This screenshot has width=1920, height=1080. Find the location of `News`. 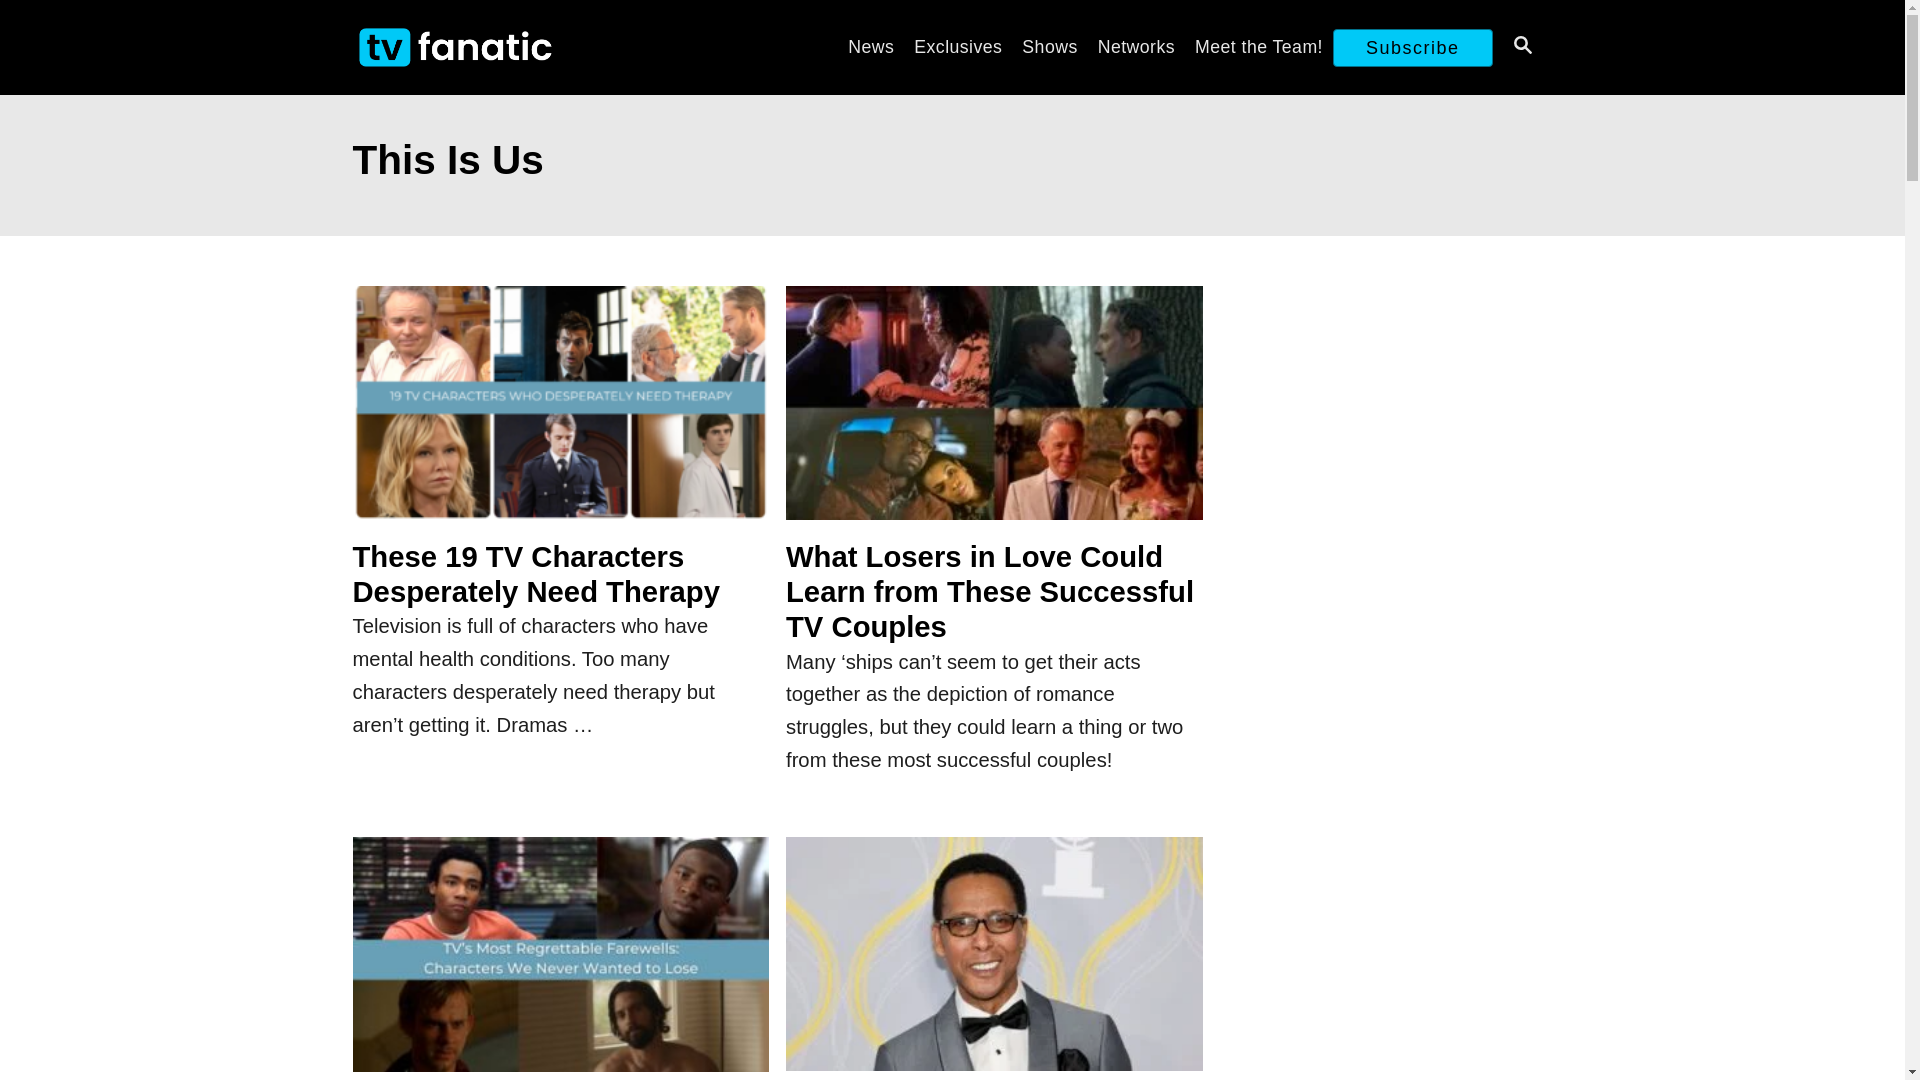

News is located at coordinates (870, 46).